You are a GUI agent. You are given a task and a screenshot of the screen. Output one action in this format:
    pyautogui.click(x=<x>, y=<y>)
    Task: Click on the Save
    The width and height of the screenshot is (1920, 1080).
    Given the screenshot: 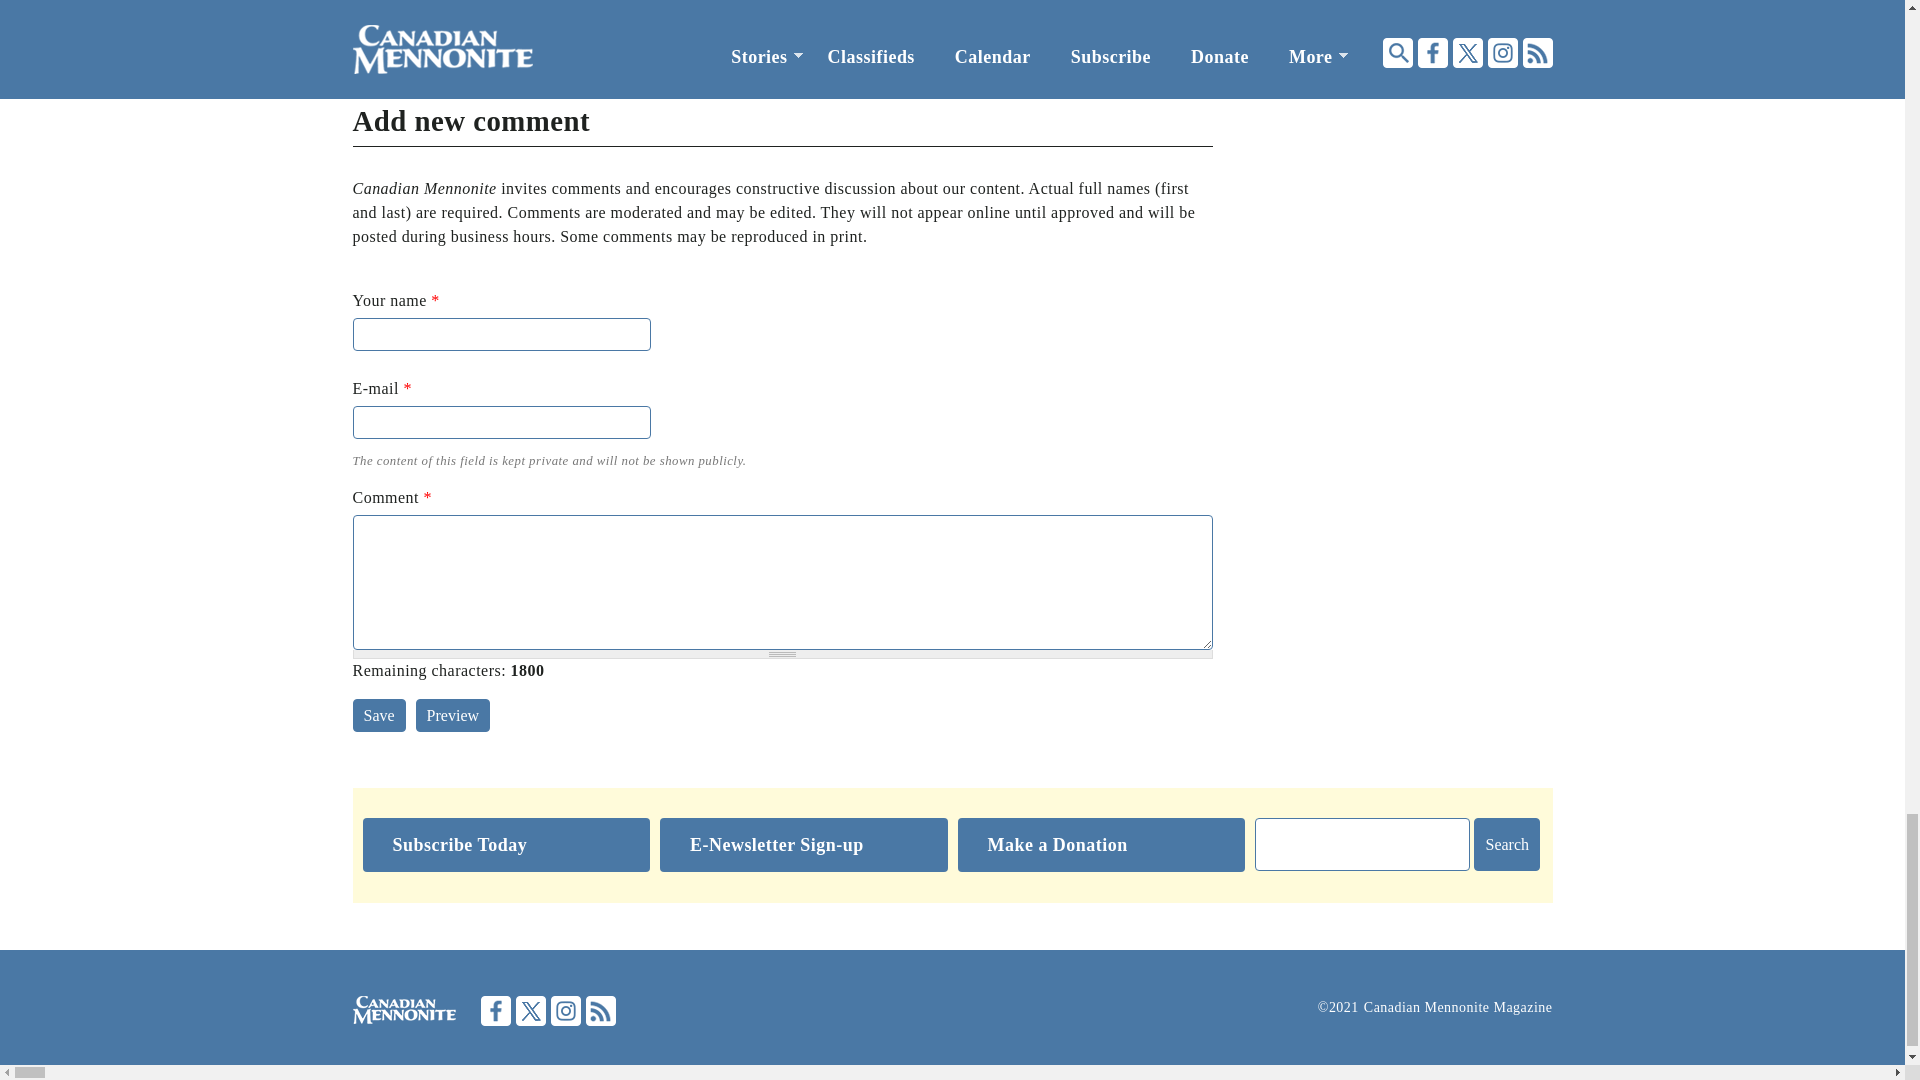 What is the action you would take?
    pyautogui.click(x=378, y=715)
    